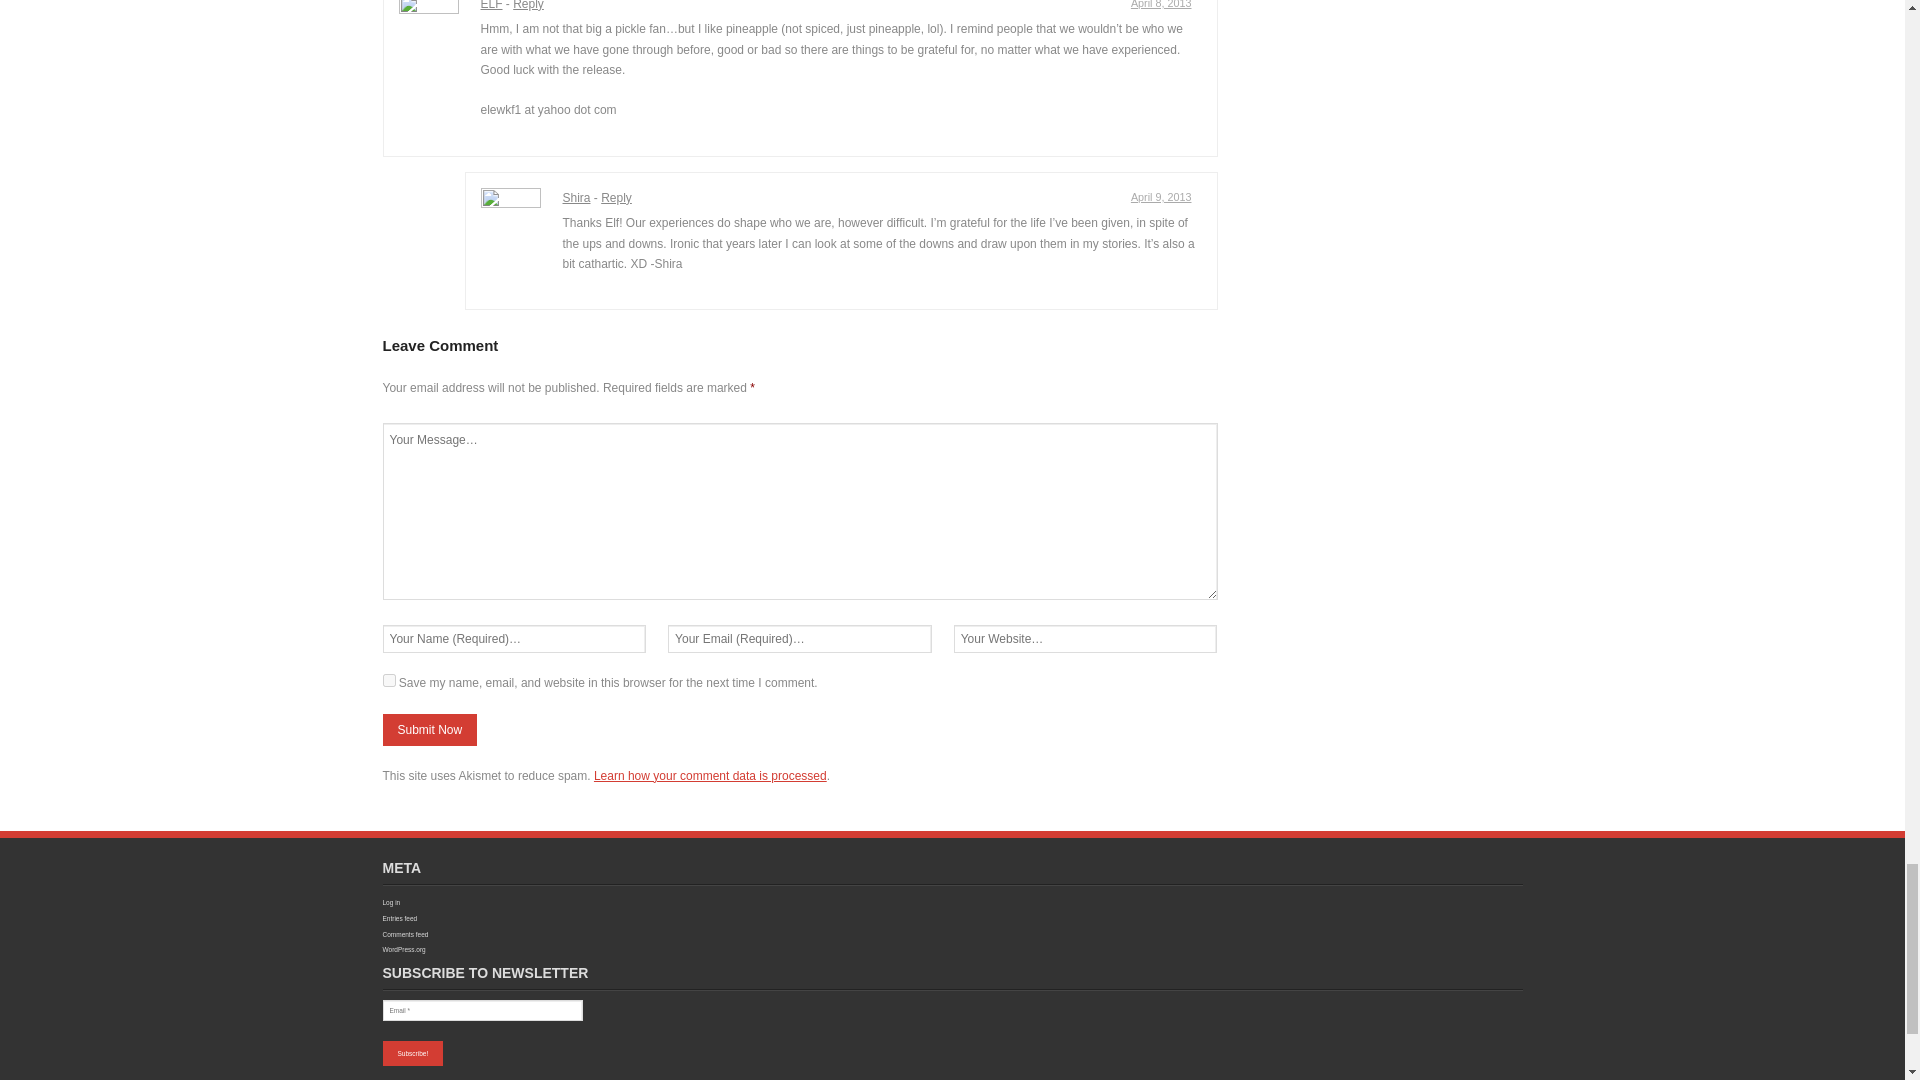 The width and height of the screenshot is (1920, 1080). I want to click on yes, so click(388, 680).